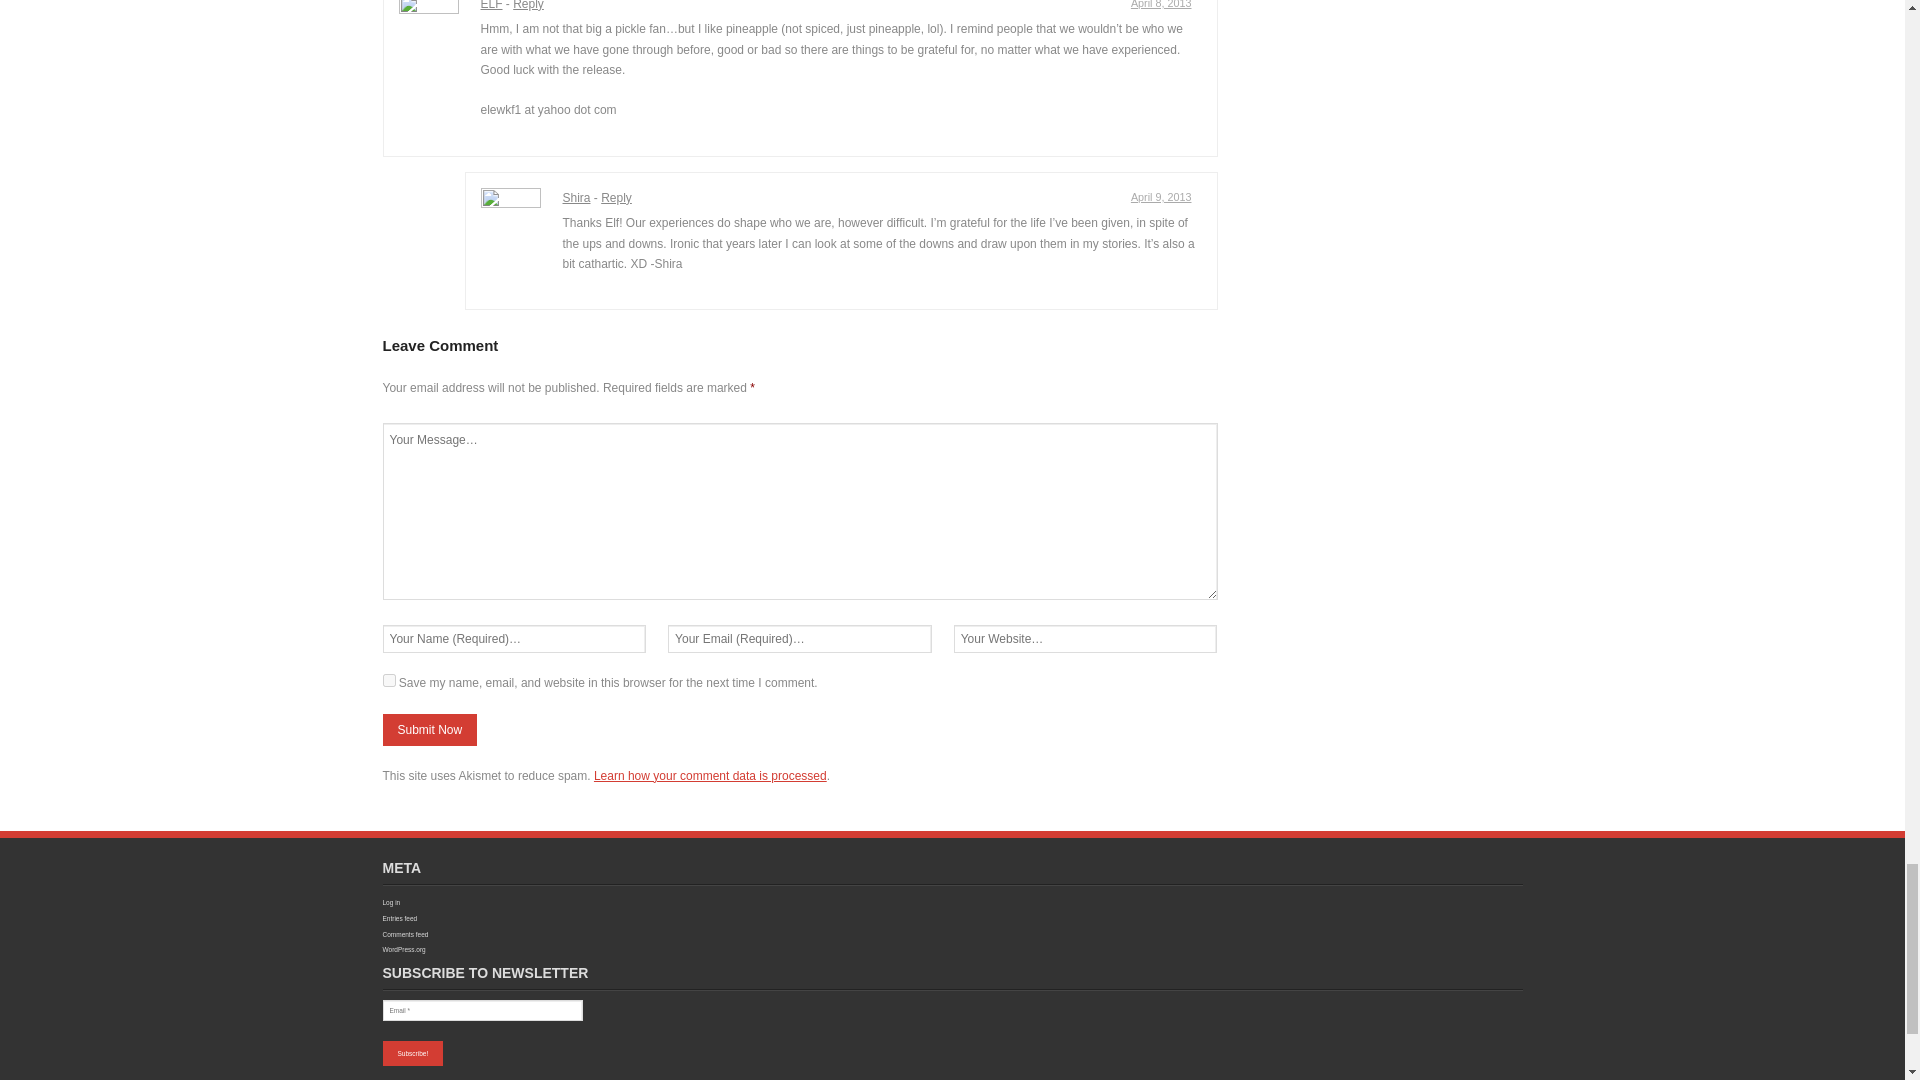 The width and height of the screenshot is (1920, 1080). I want to click on yes, so click(388, 680).